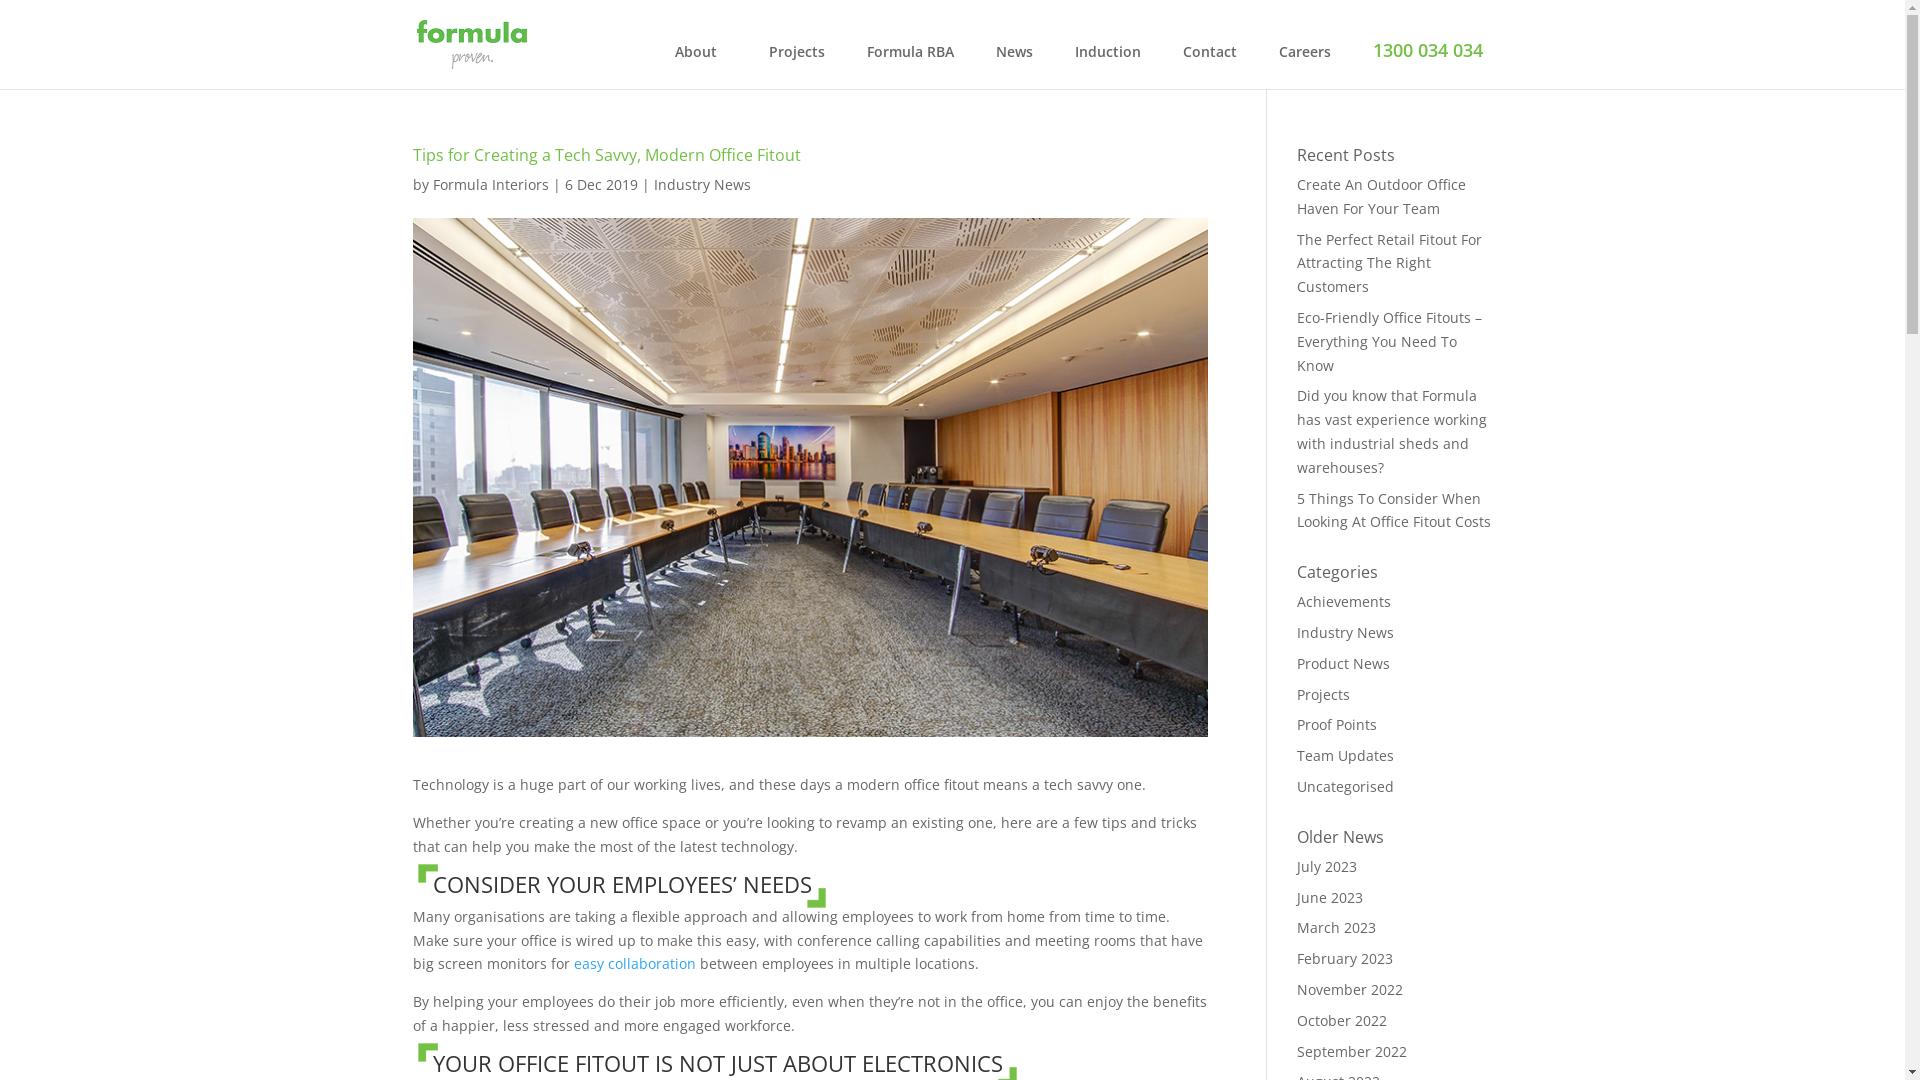 Image resolution: width=1920 pixels, height=1080 pixels. I want to click on Projects, so click(796, 62).